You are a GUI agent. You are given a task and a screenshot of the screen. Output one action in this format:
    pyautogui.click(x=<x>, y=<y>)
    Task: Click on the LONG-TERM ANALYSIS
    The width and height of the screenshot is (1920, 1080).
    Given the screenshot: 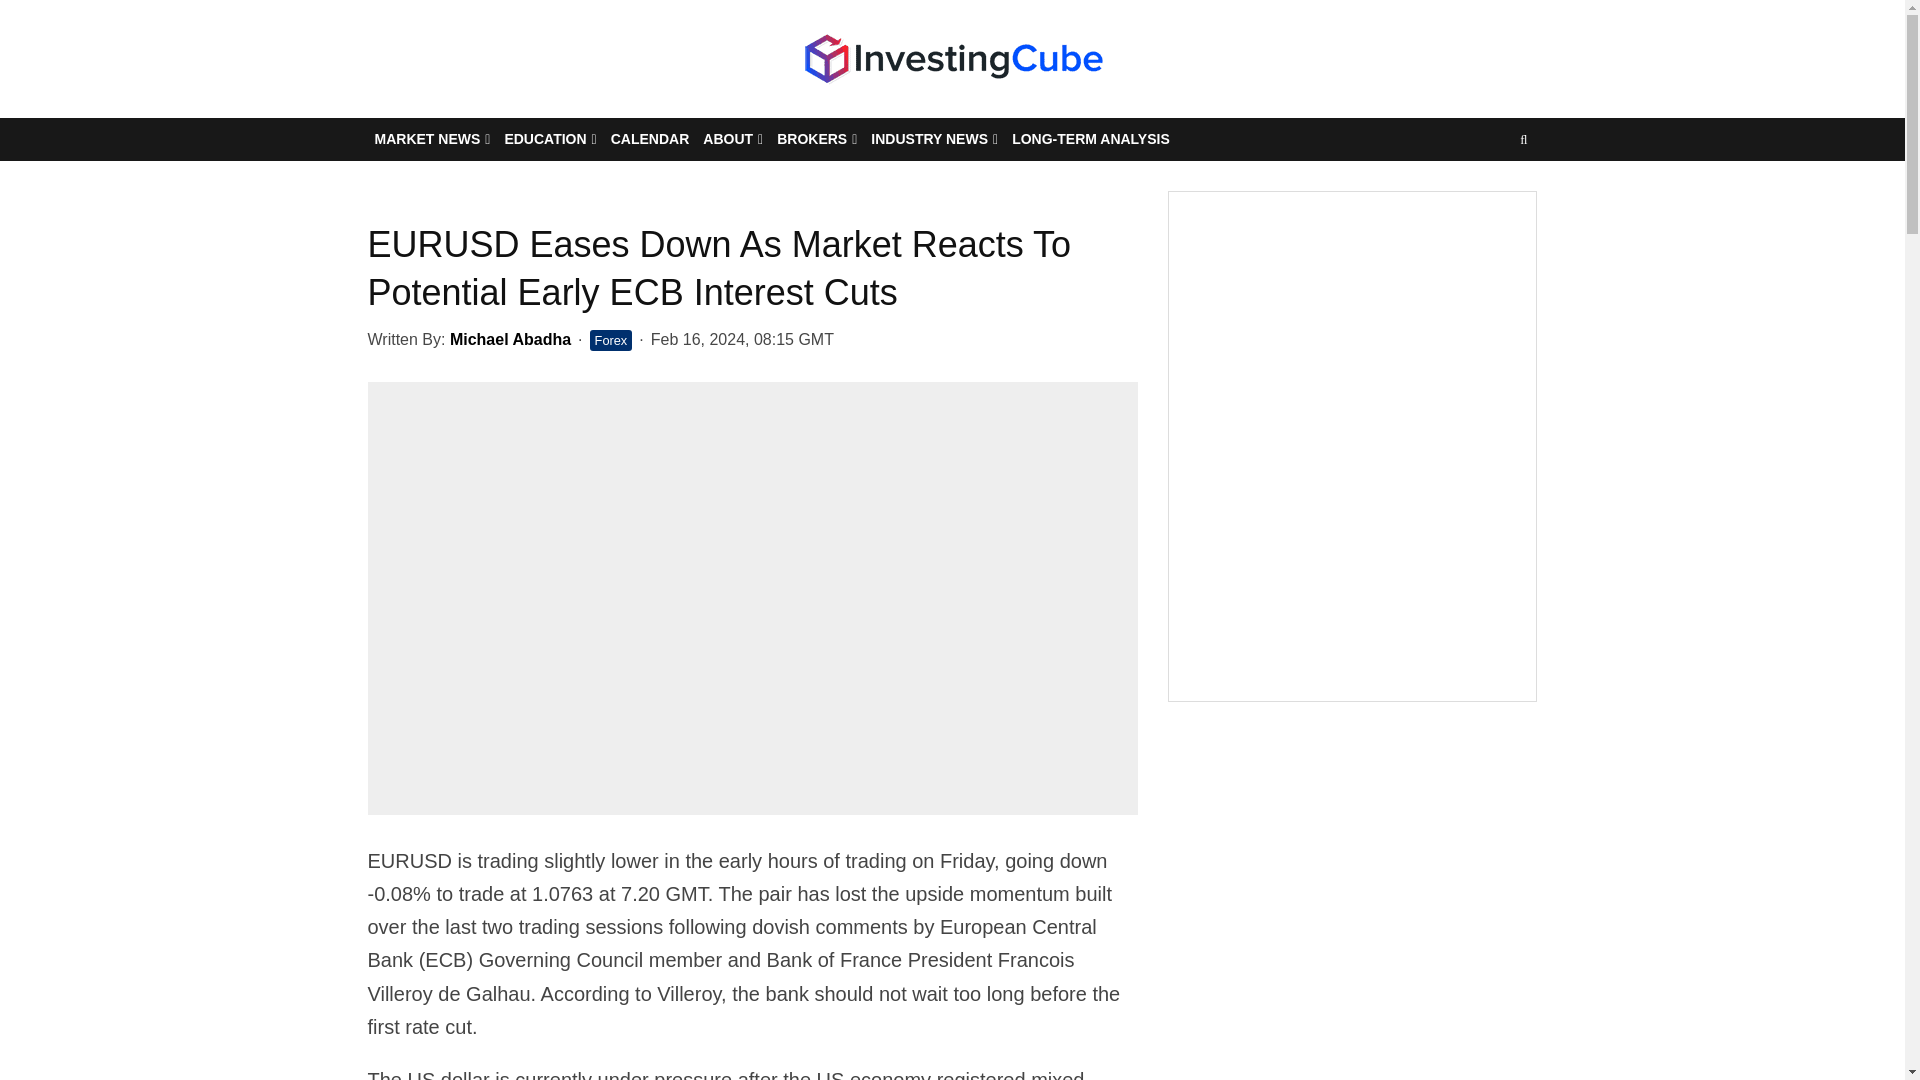 What is the action you would take?
    pyautogui.click(x=1090, y=138)
    